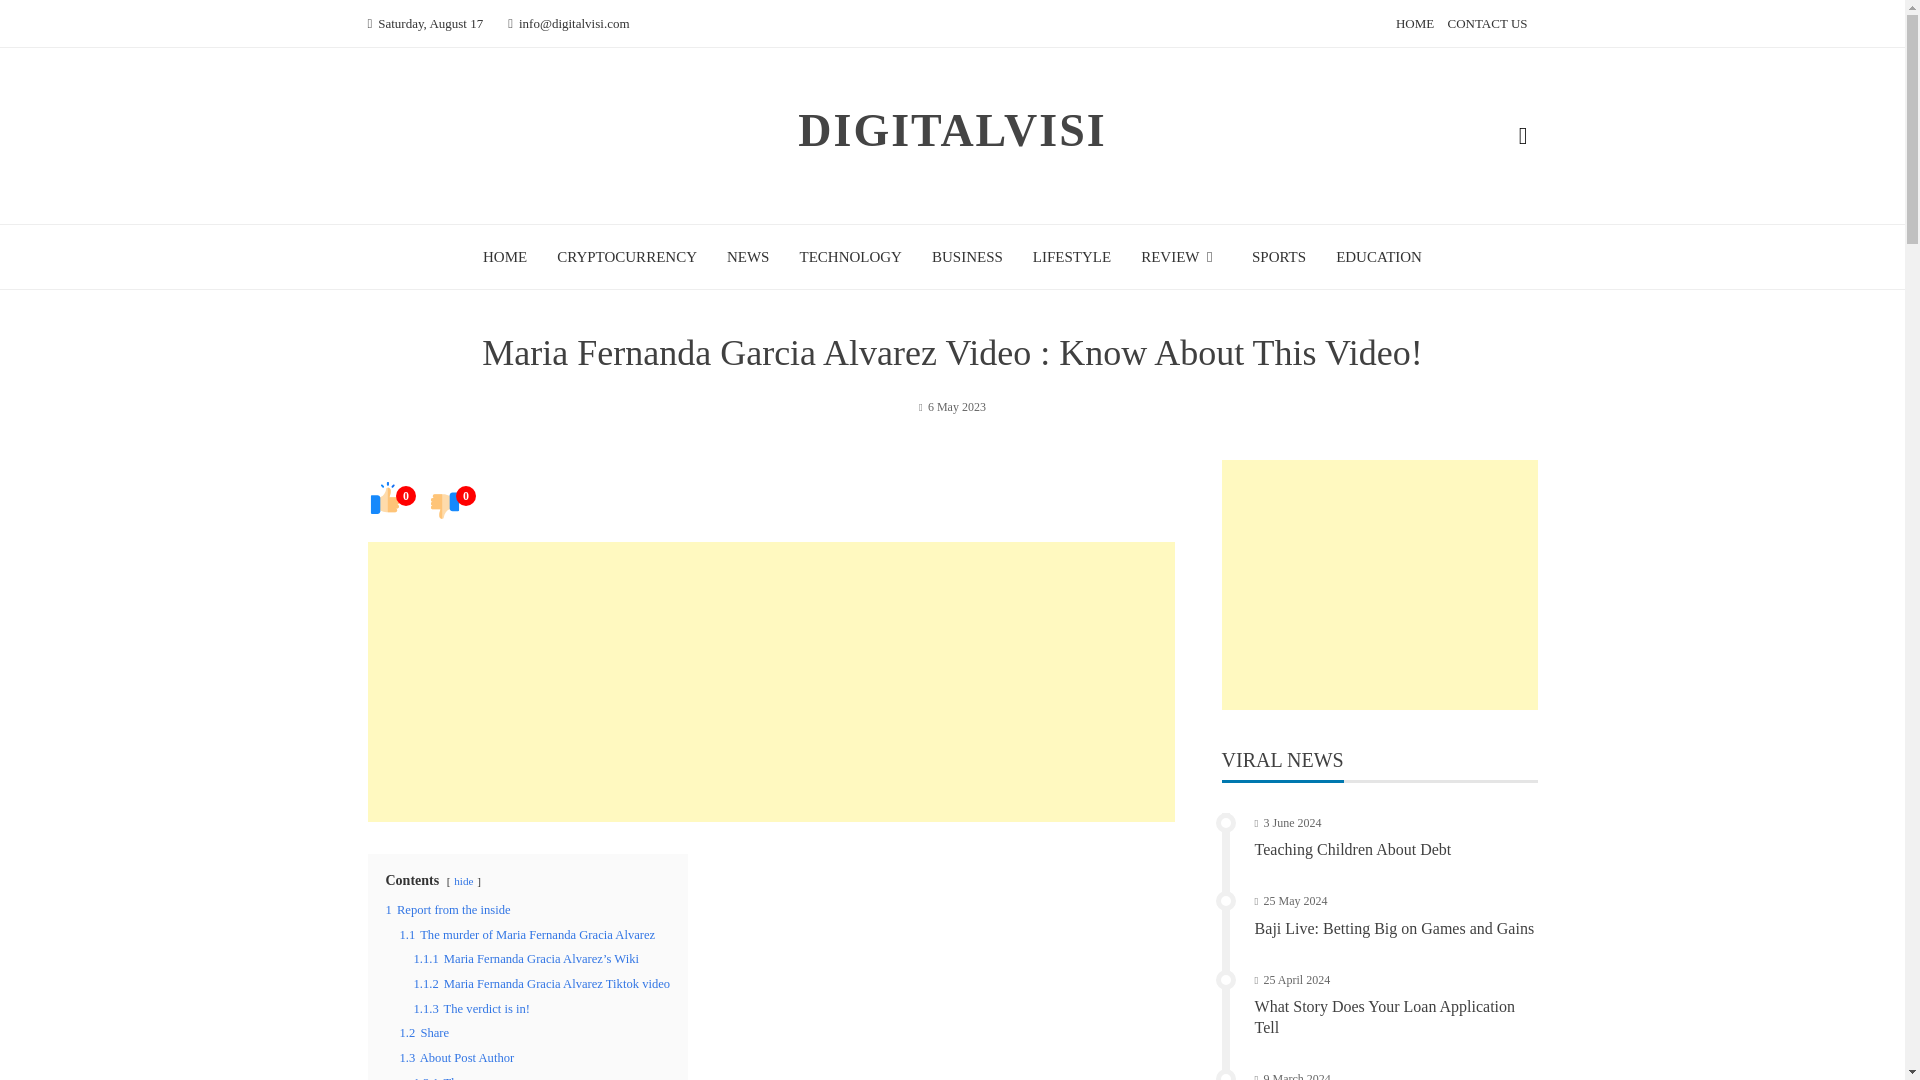 This screenshot has width=1920, height=1080. What do you see at coordinates (772, 682) in the screenshot?
I see `Advertisement` at bounding box center [772, 682].